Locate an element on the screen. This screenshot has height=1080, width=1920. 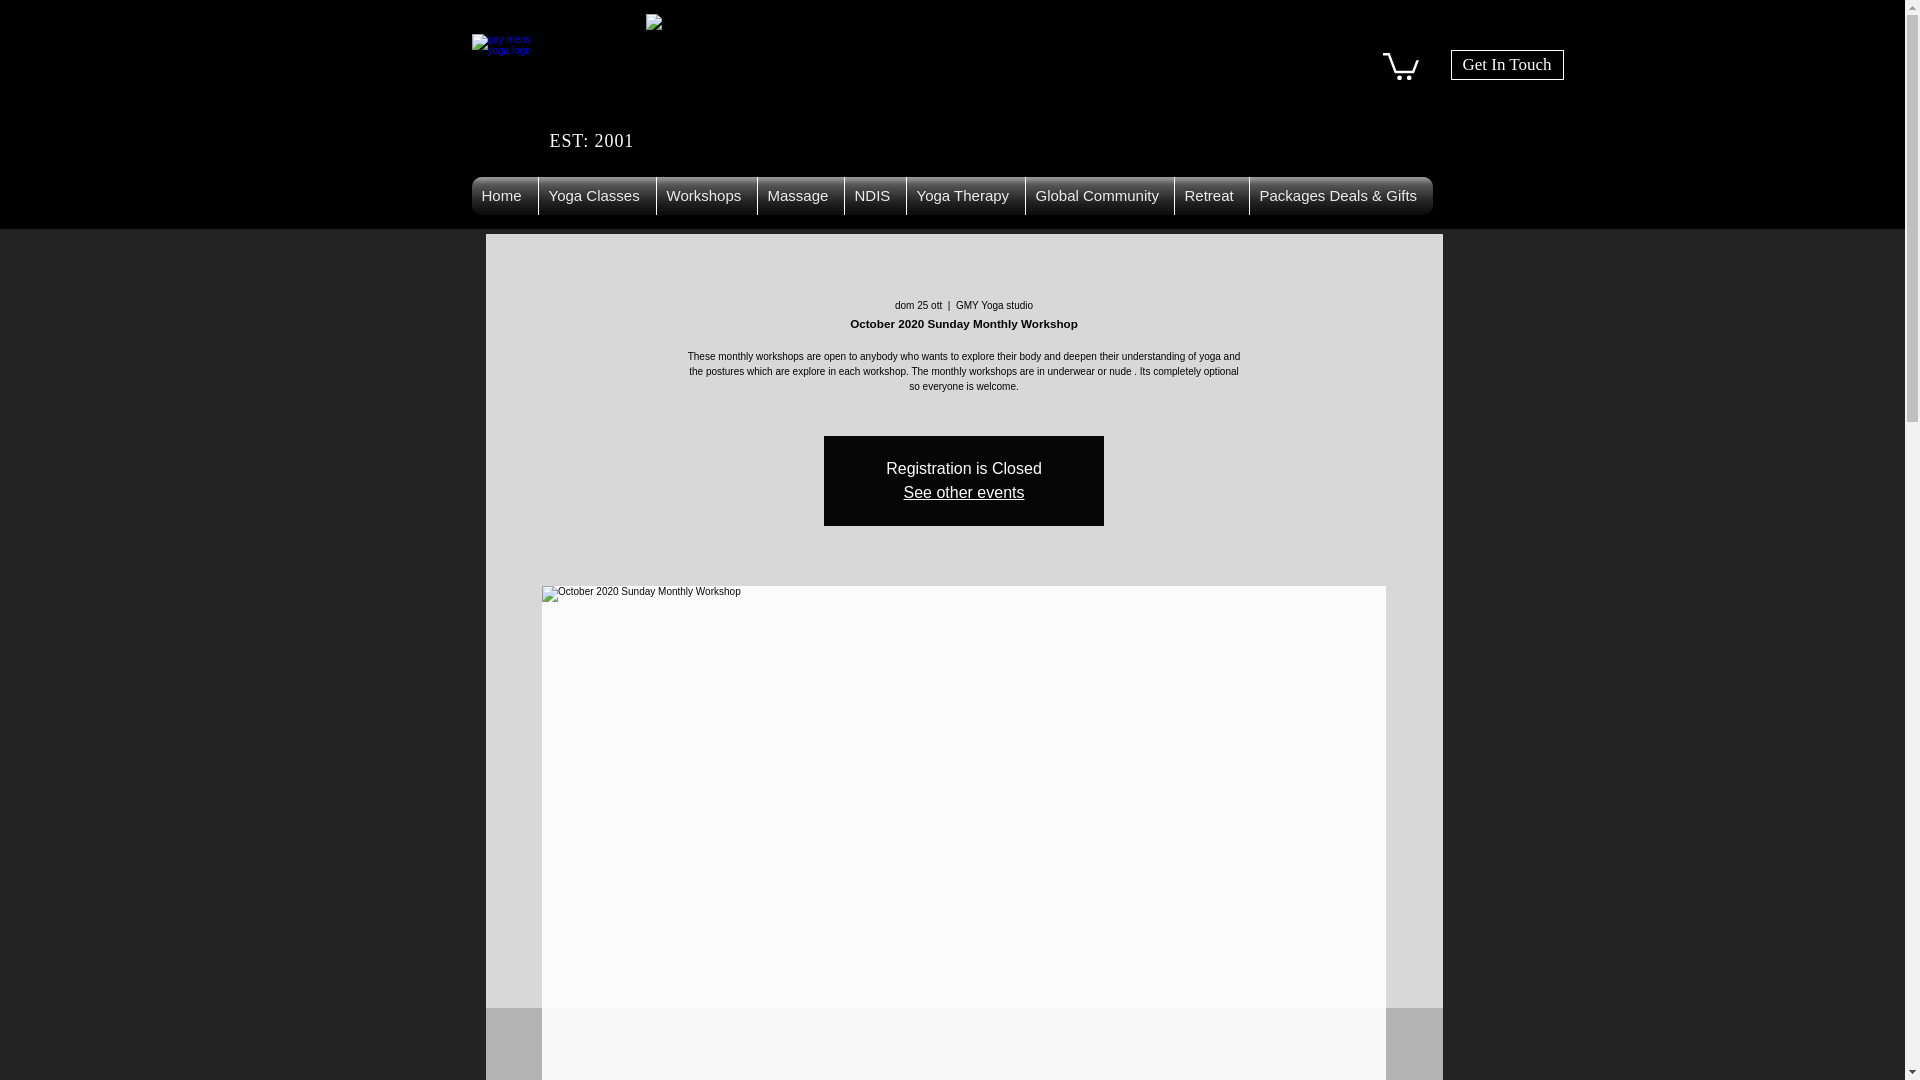
Home is located at coordinates (504, 196).